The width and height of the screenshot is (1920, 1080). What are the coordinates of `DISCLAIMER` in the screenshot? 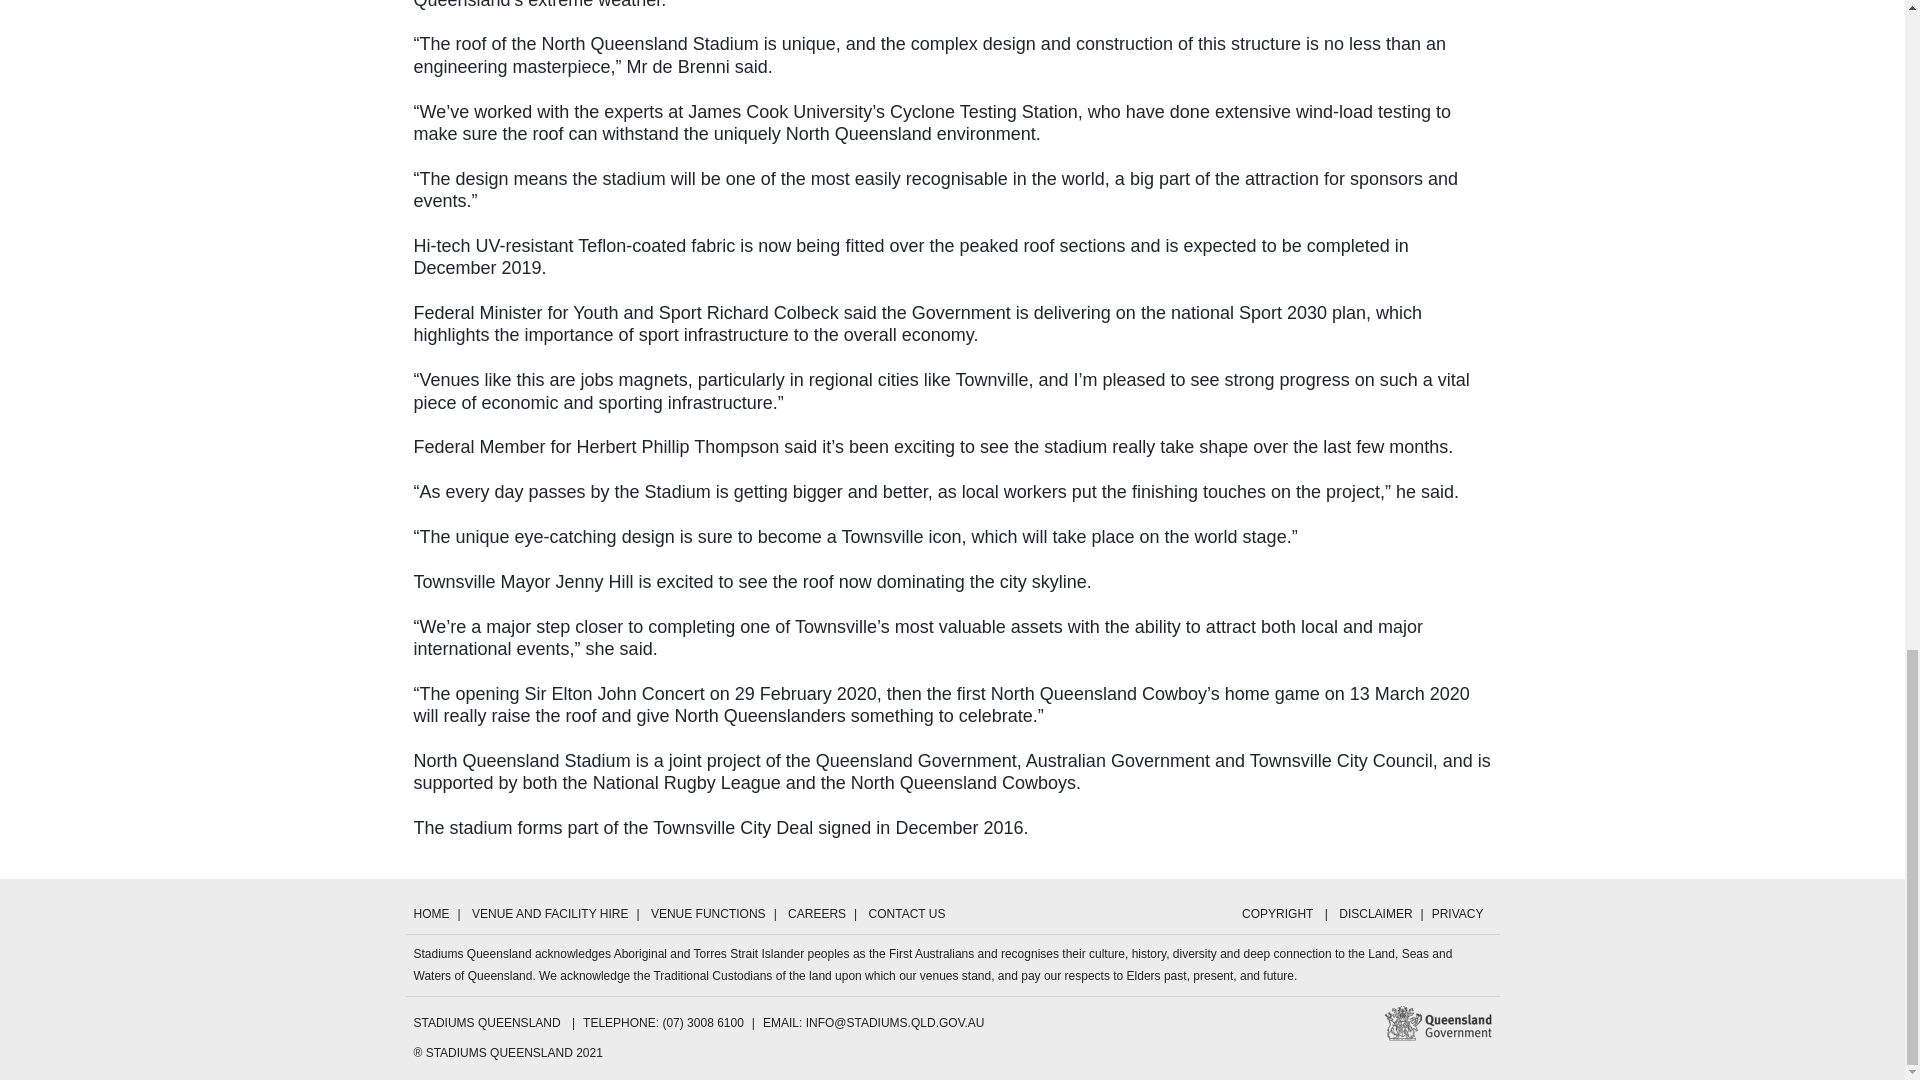 It's located at (1375, 914).